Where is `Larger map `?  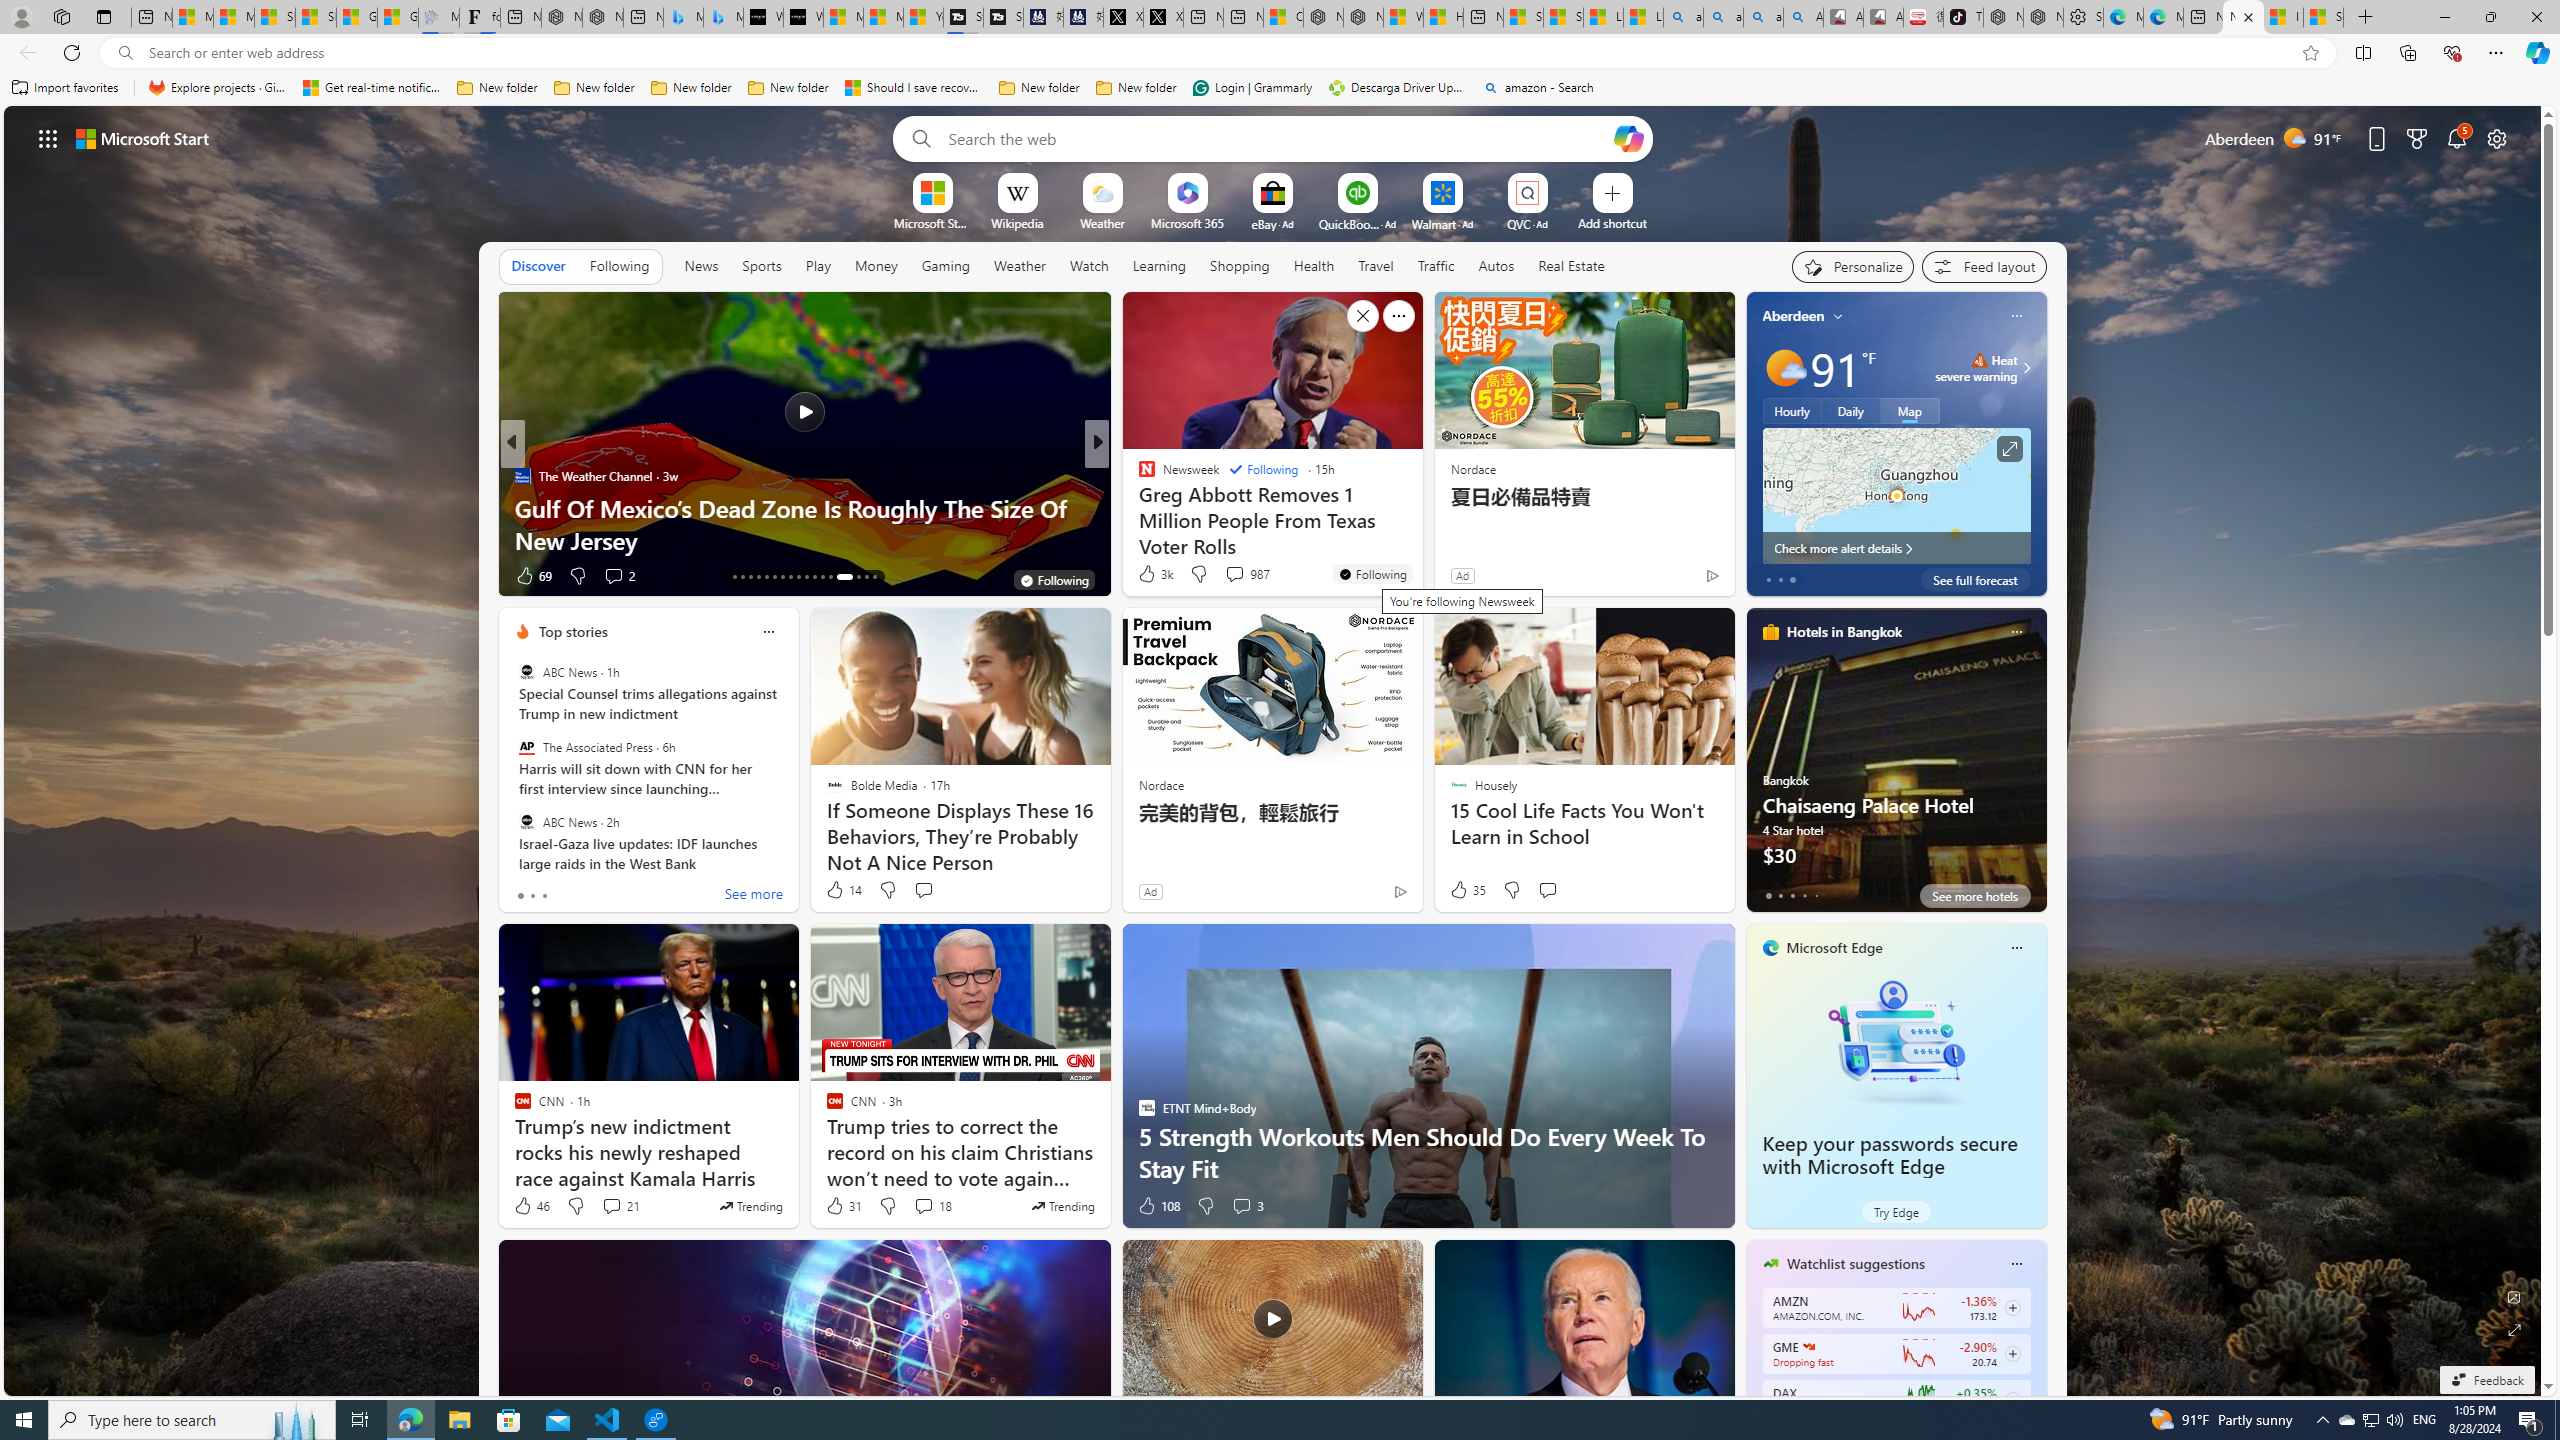 Larger map  is located at coordinates (1896, 496).